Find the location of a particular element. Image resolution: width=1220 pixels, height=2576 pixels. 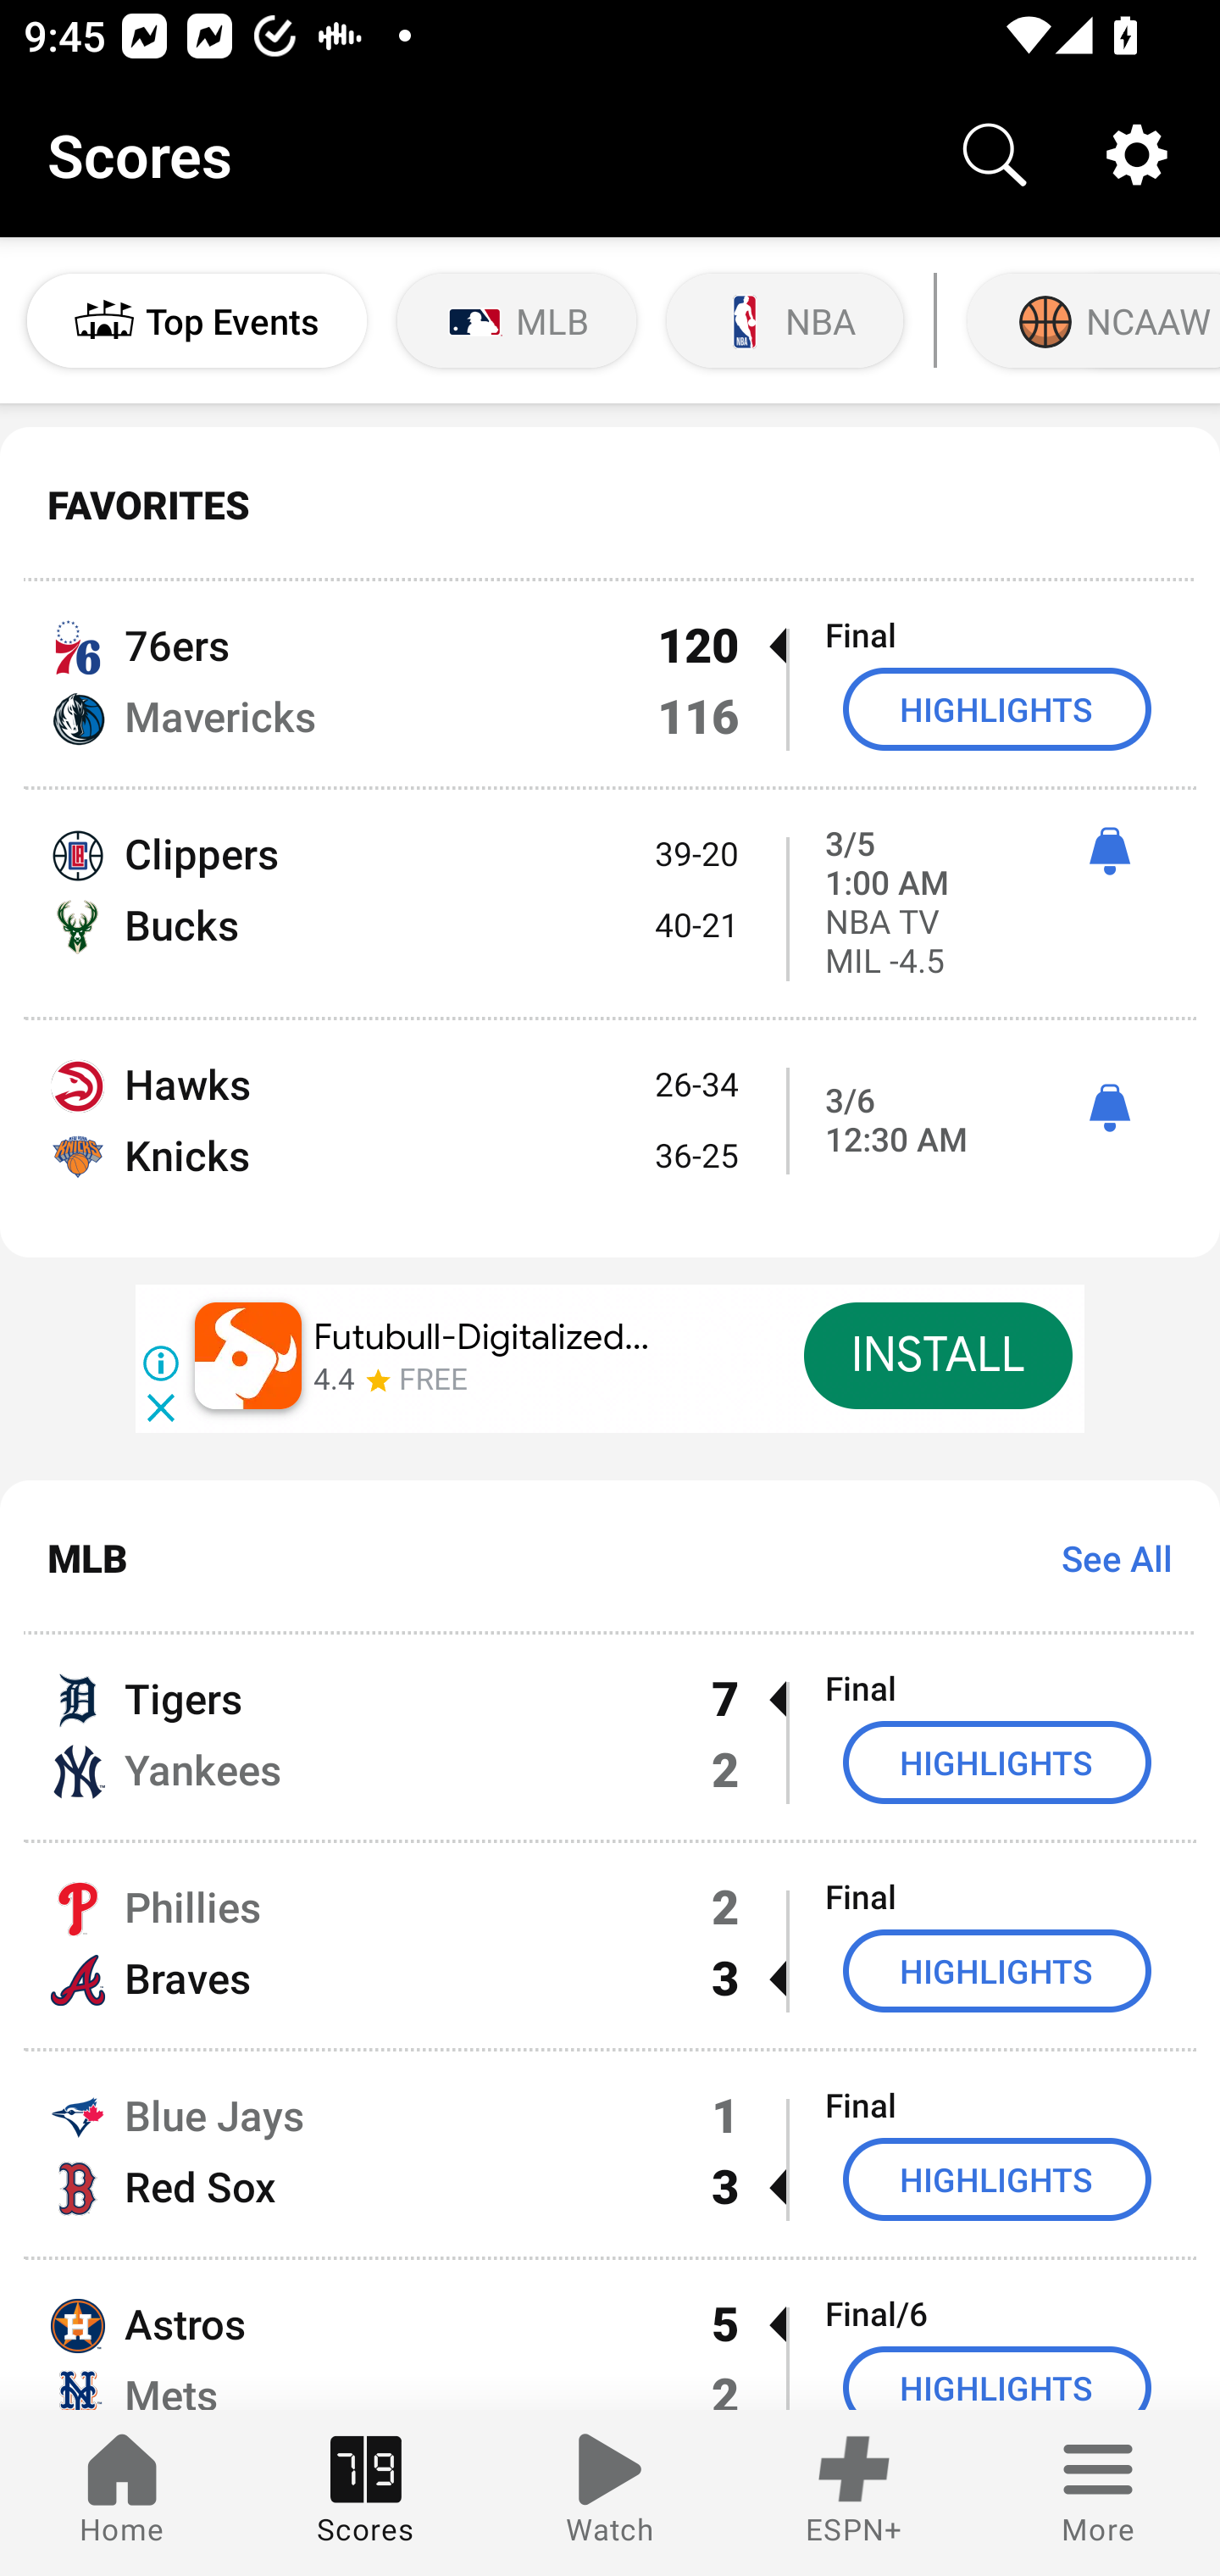

MLB See All is located at coordinates (610, 1557).